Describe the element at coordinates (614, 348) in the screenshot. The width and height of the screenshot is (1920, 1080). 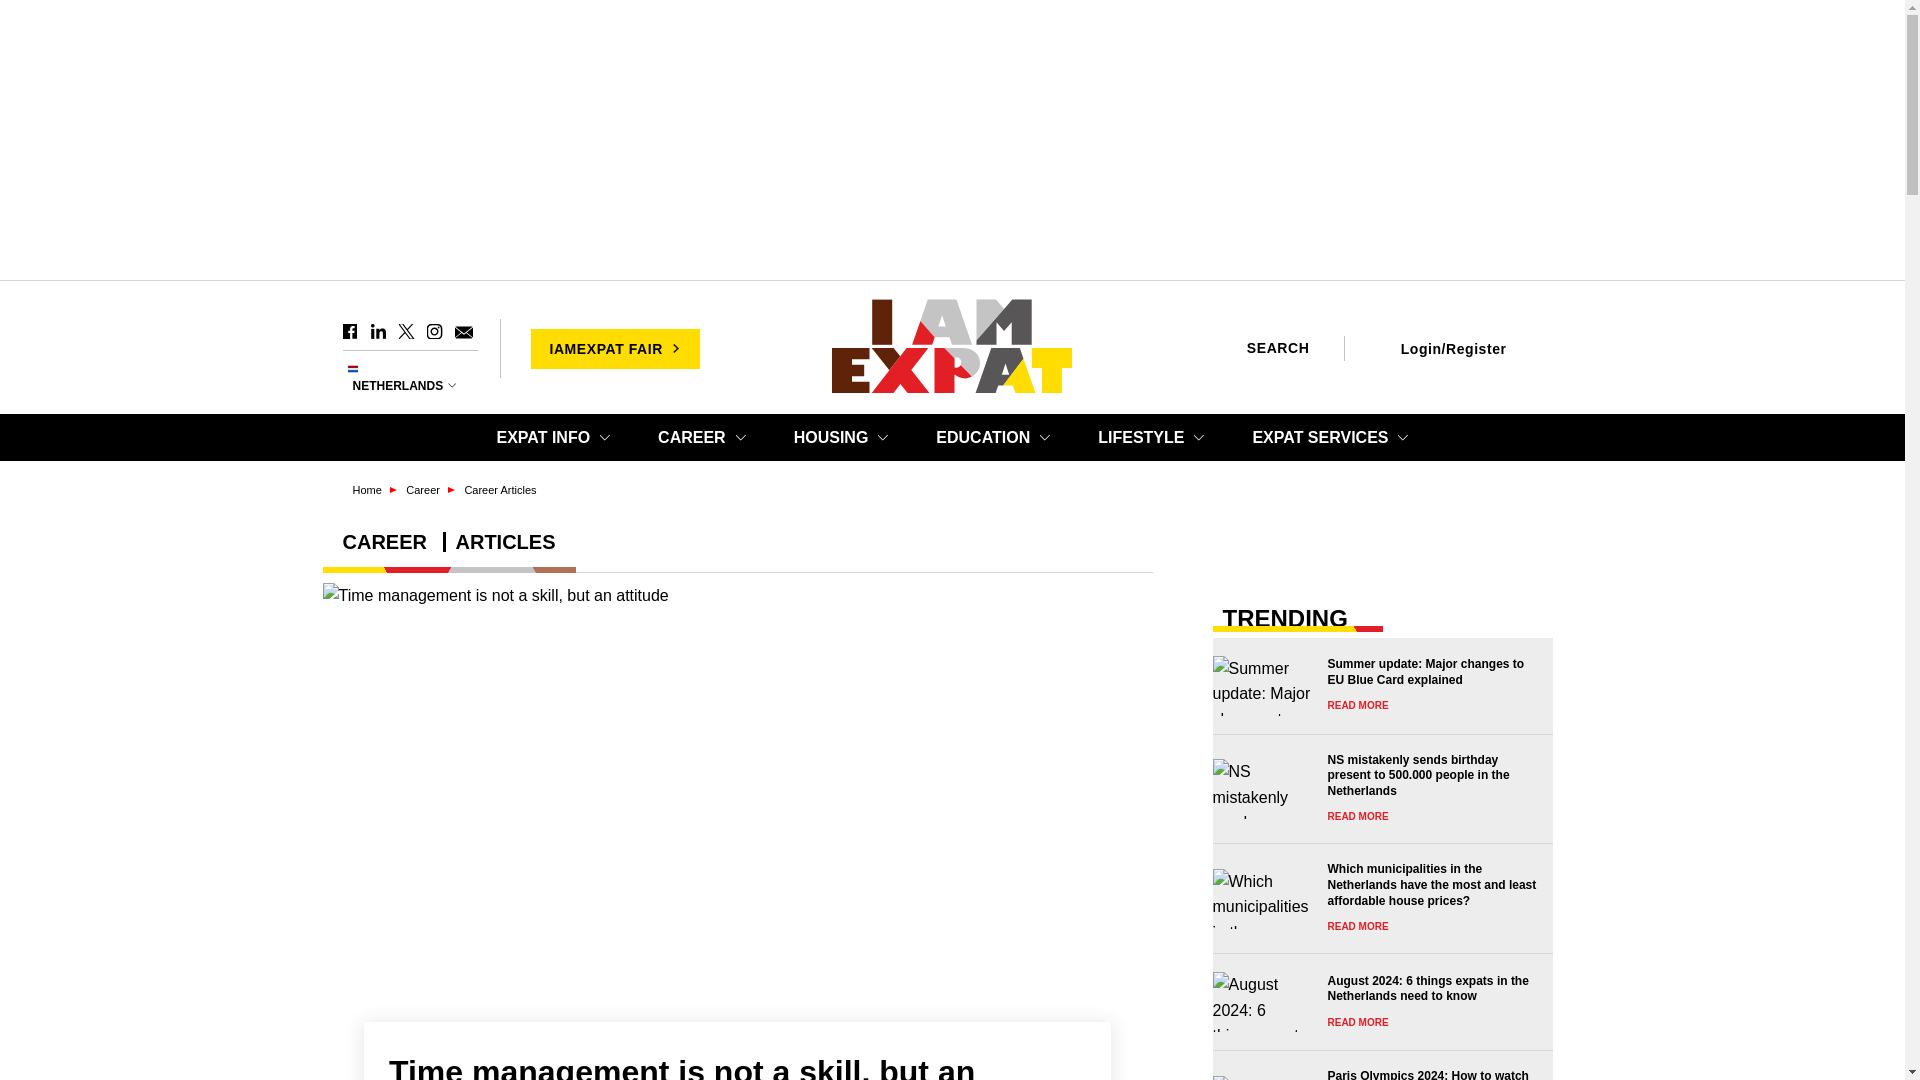
I see `IamExpat fair` at that location.